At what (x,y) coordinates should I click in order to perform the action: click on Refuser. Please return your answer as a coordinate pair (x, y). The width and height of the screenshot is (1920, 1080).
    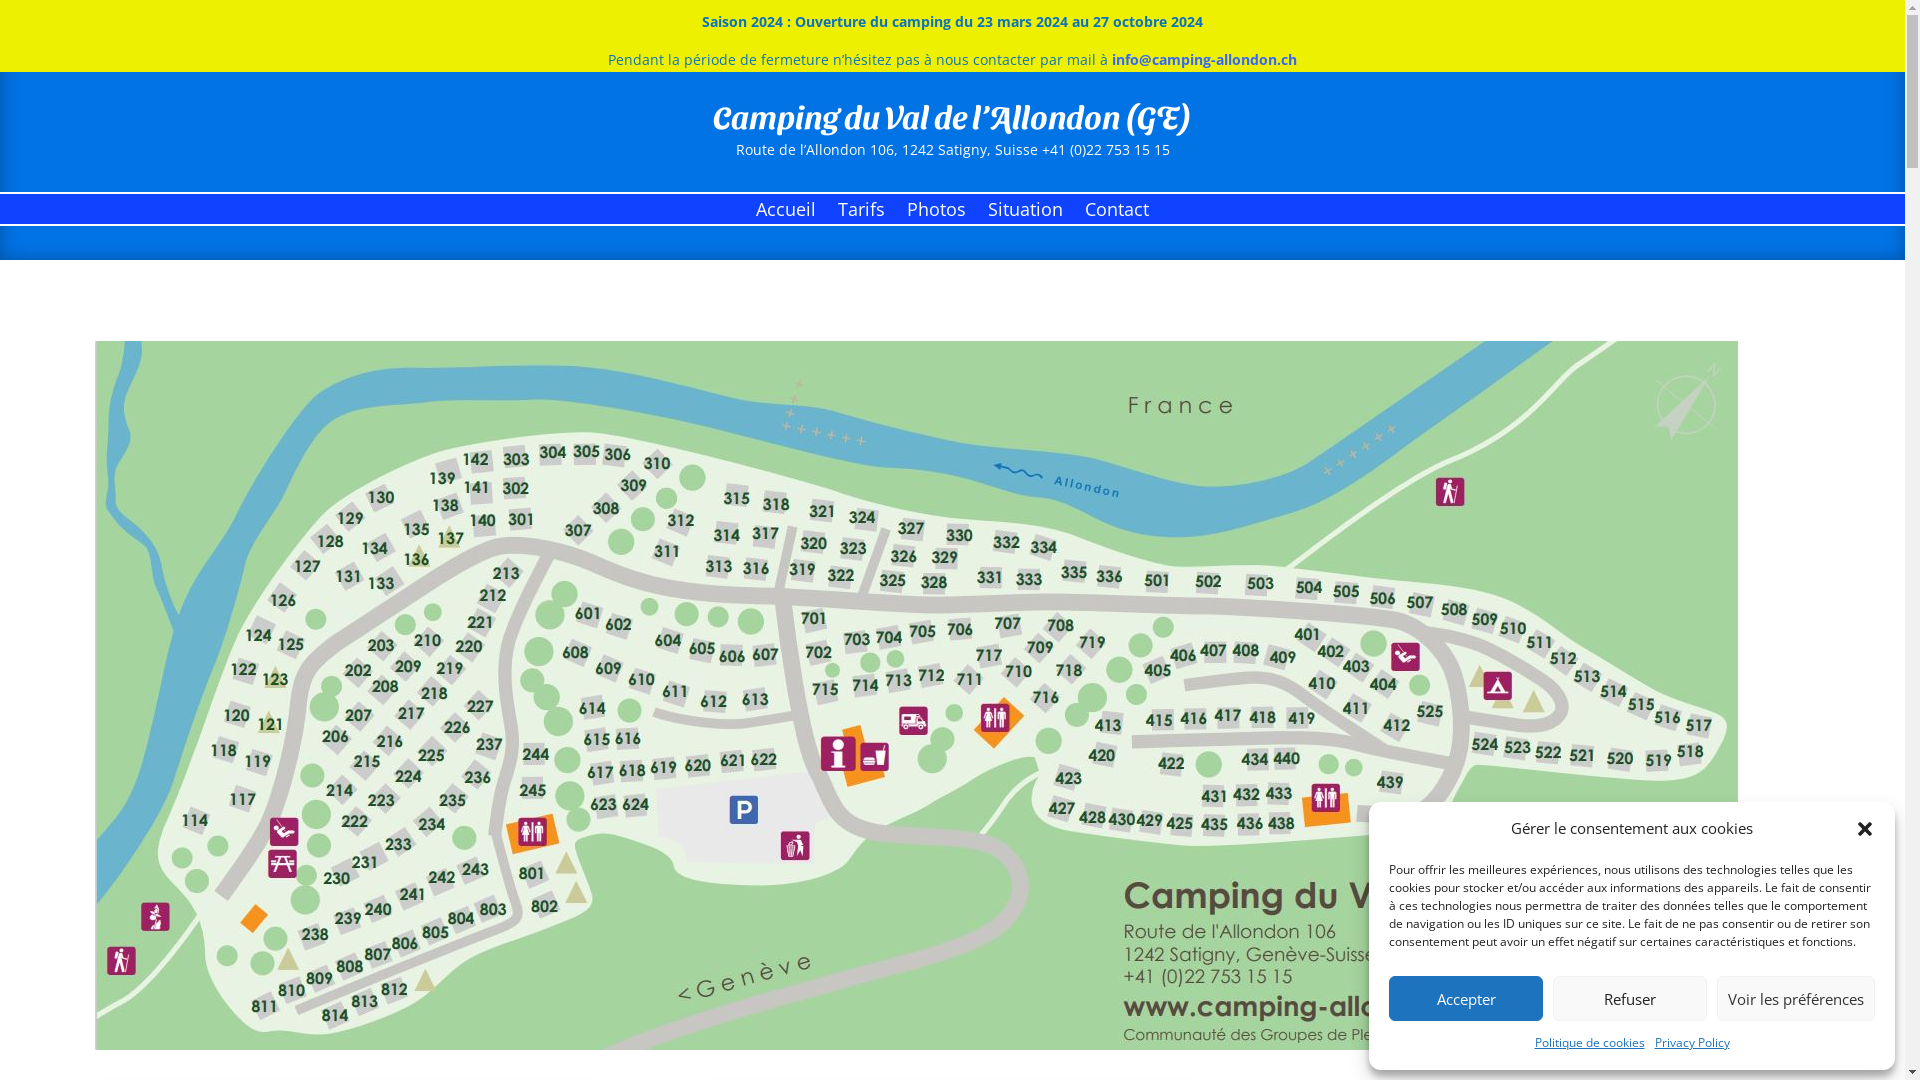
    Looking at the image, I should click on (1630, 998).